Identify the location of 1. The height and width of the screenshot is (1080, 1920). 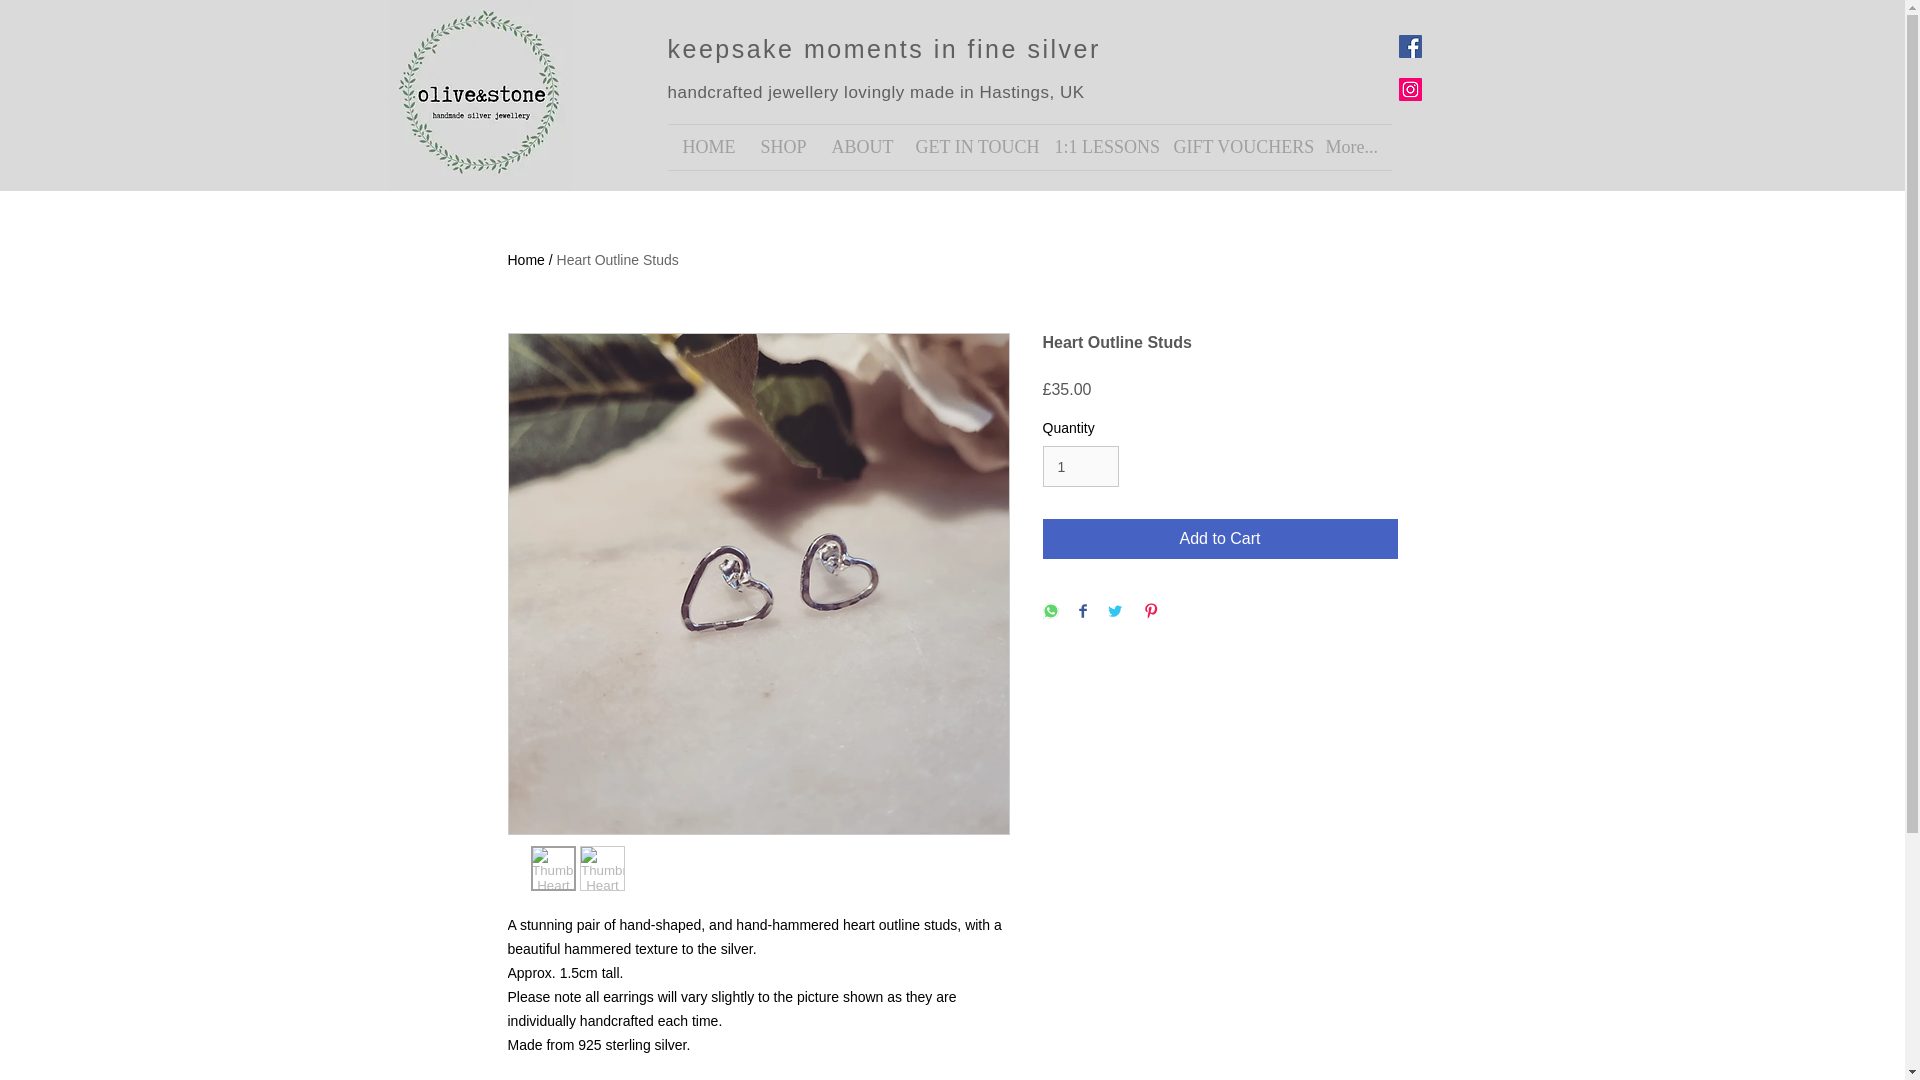
(1080, 466).